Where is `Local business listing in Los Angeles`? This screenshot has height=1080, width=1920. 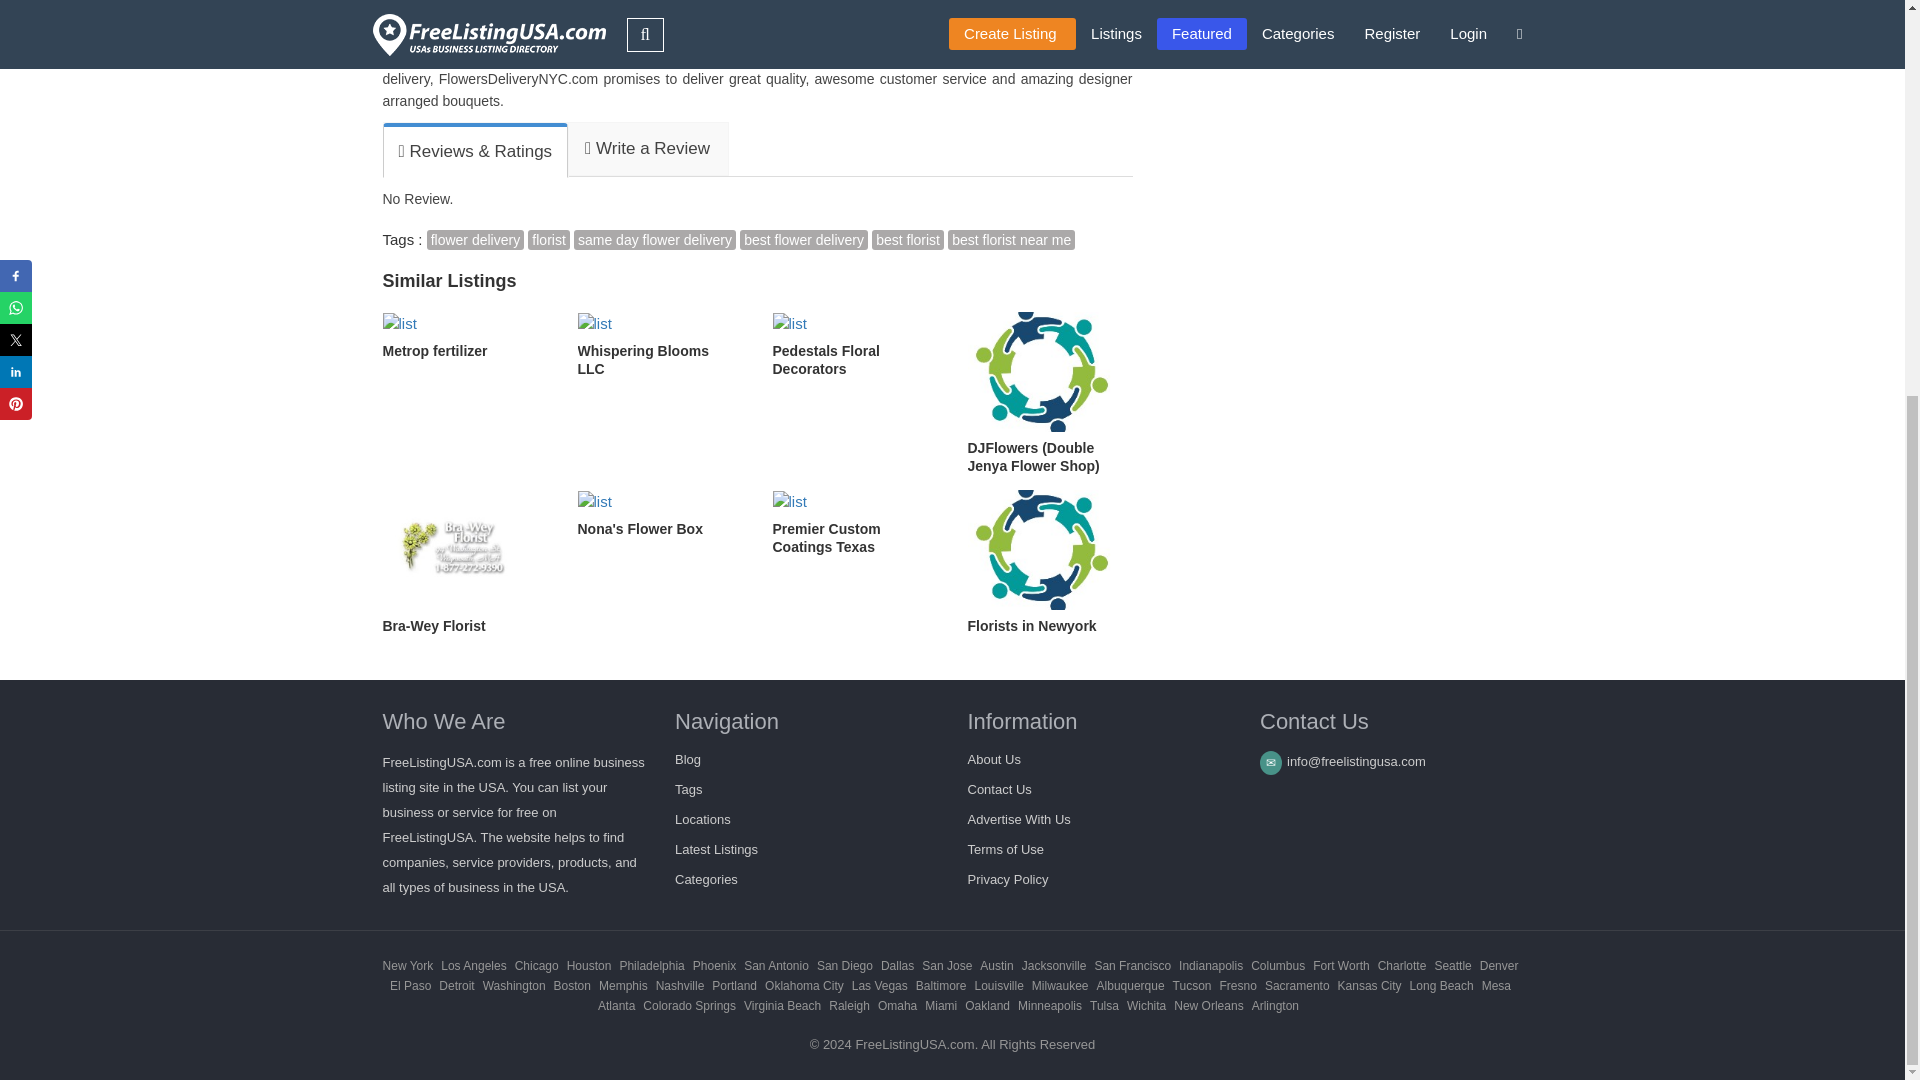
Local business listing in Los Angeles is located at coordinates (474, 966).